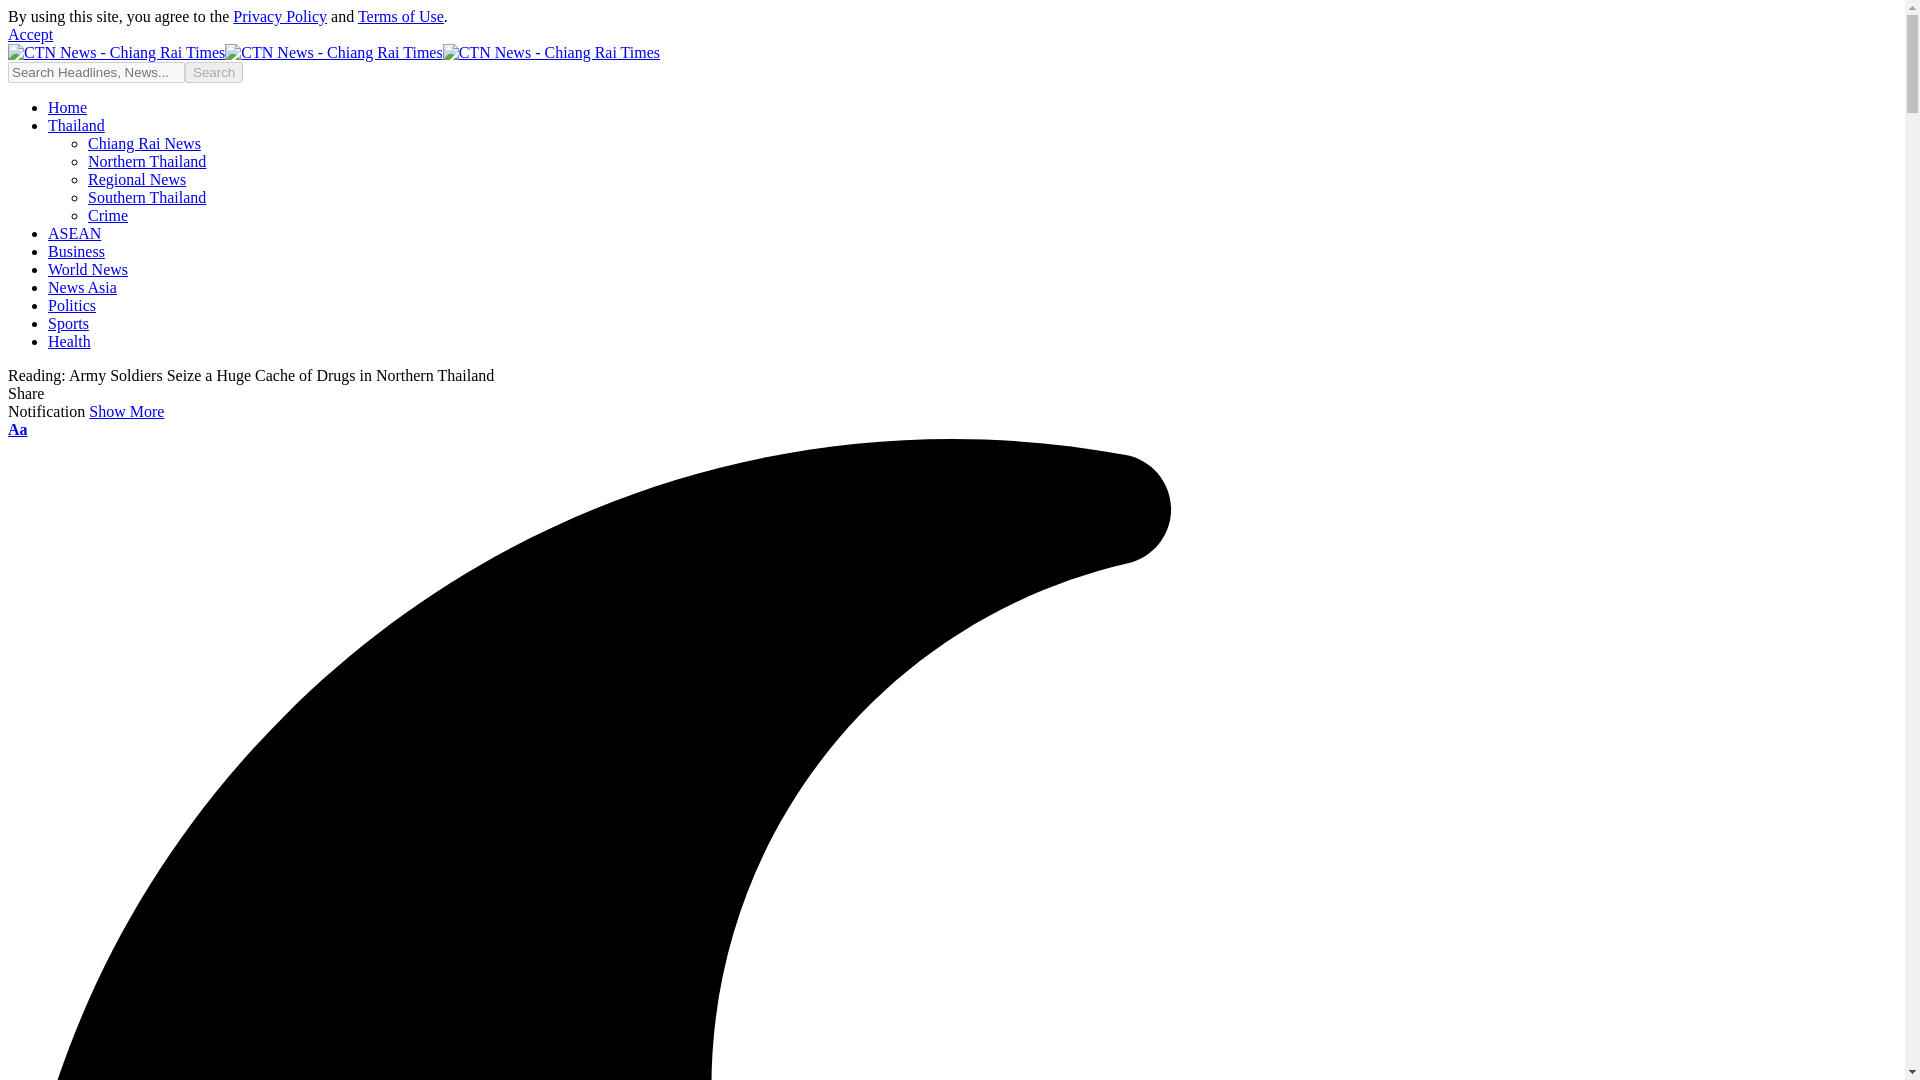 The width and height of the screenshot is (1920, 1080). I want to click on Northern Thailand, so click(146, 161).